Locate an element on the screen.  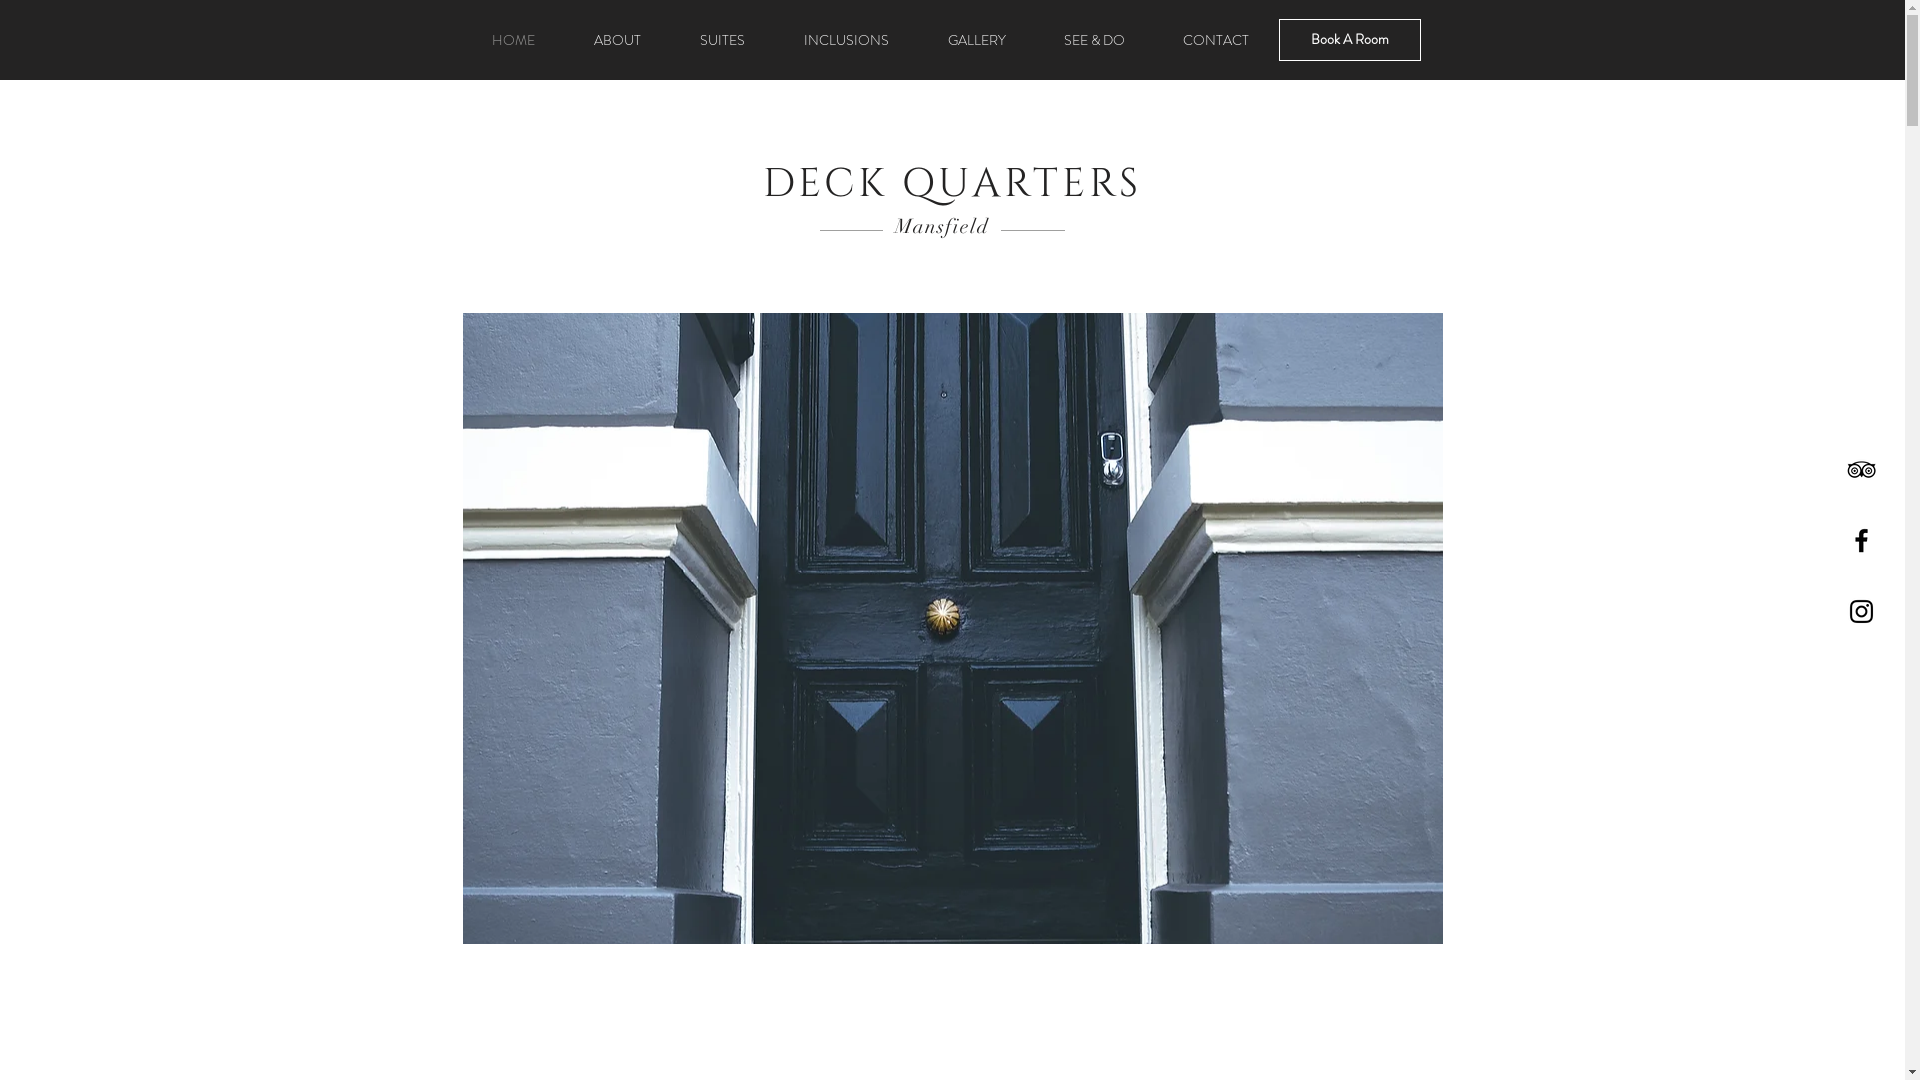
CONTACT is located at coordinates (1216, 40).